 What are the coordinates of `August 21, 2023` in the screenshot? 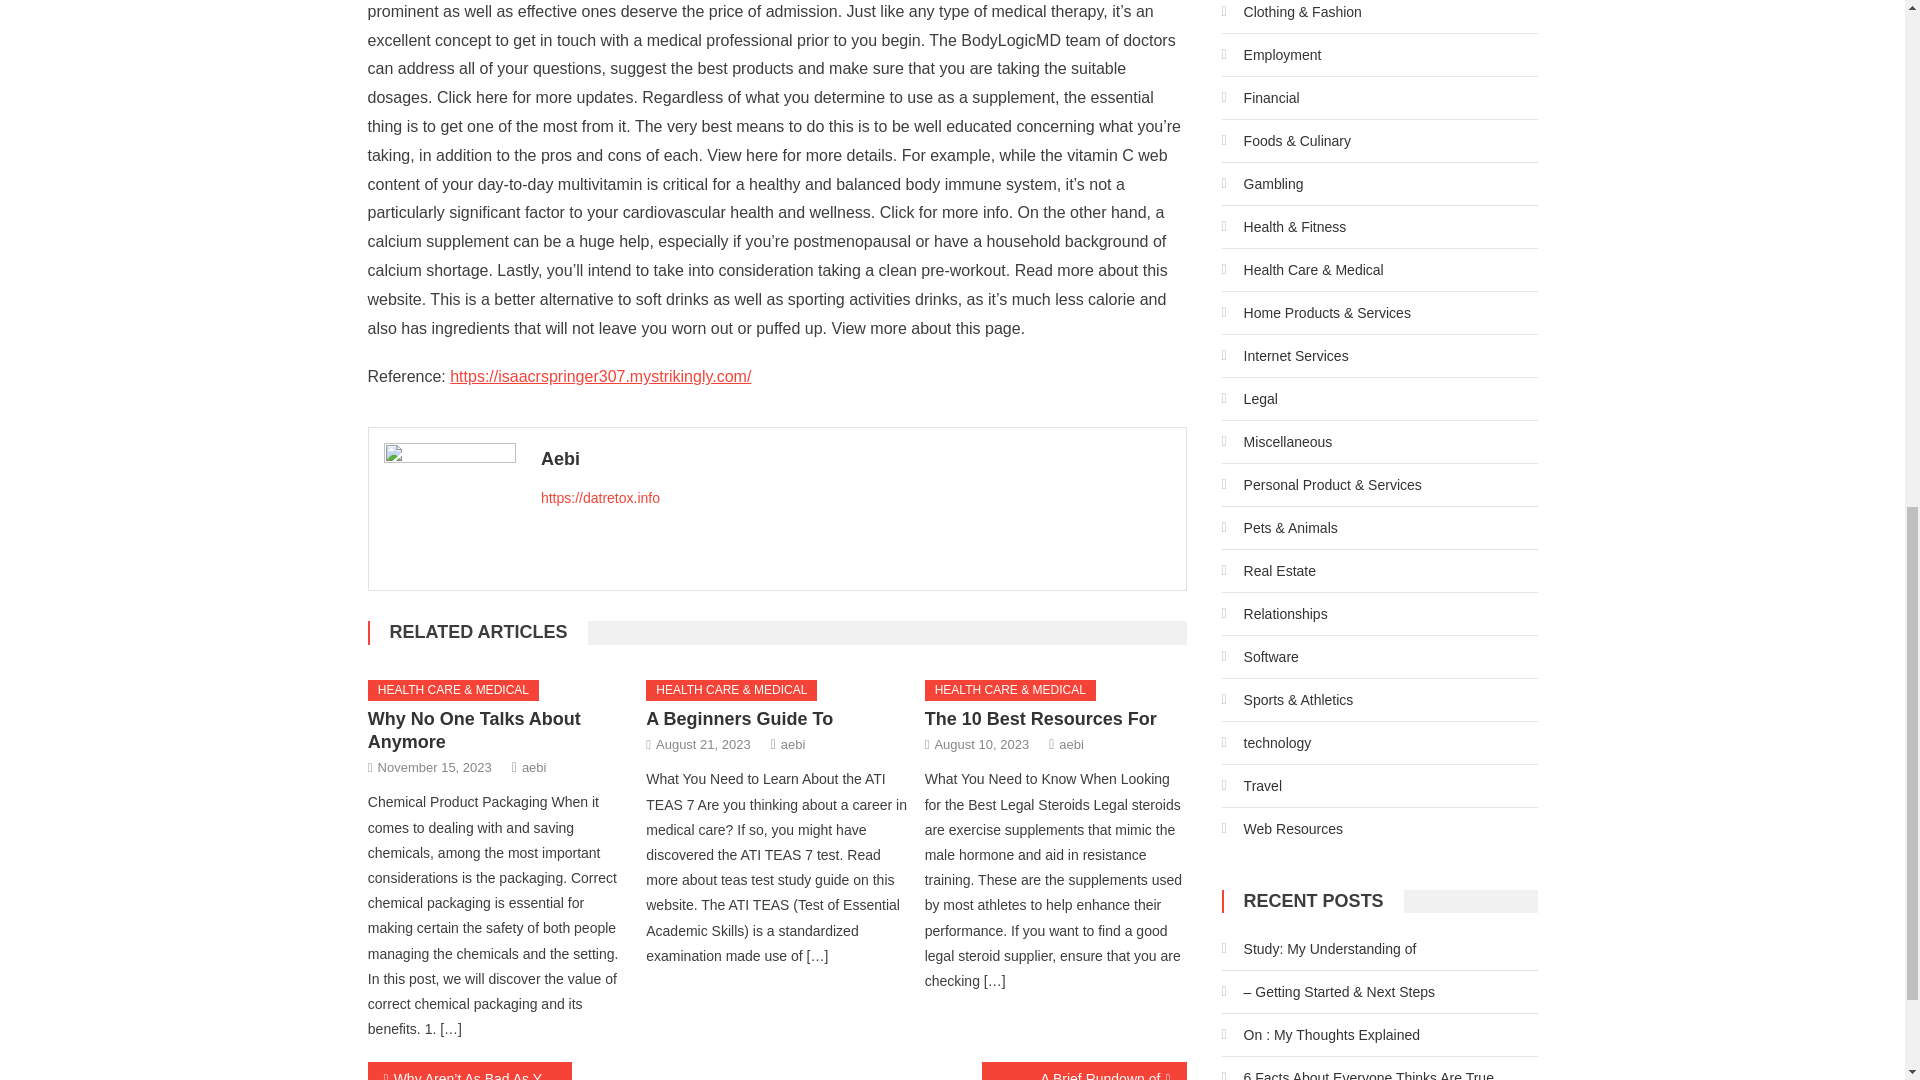 It's located at (703, 744).